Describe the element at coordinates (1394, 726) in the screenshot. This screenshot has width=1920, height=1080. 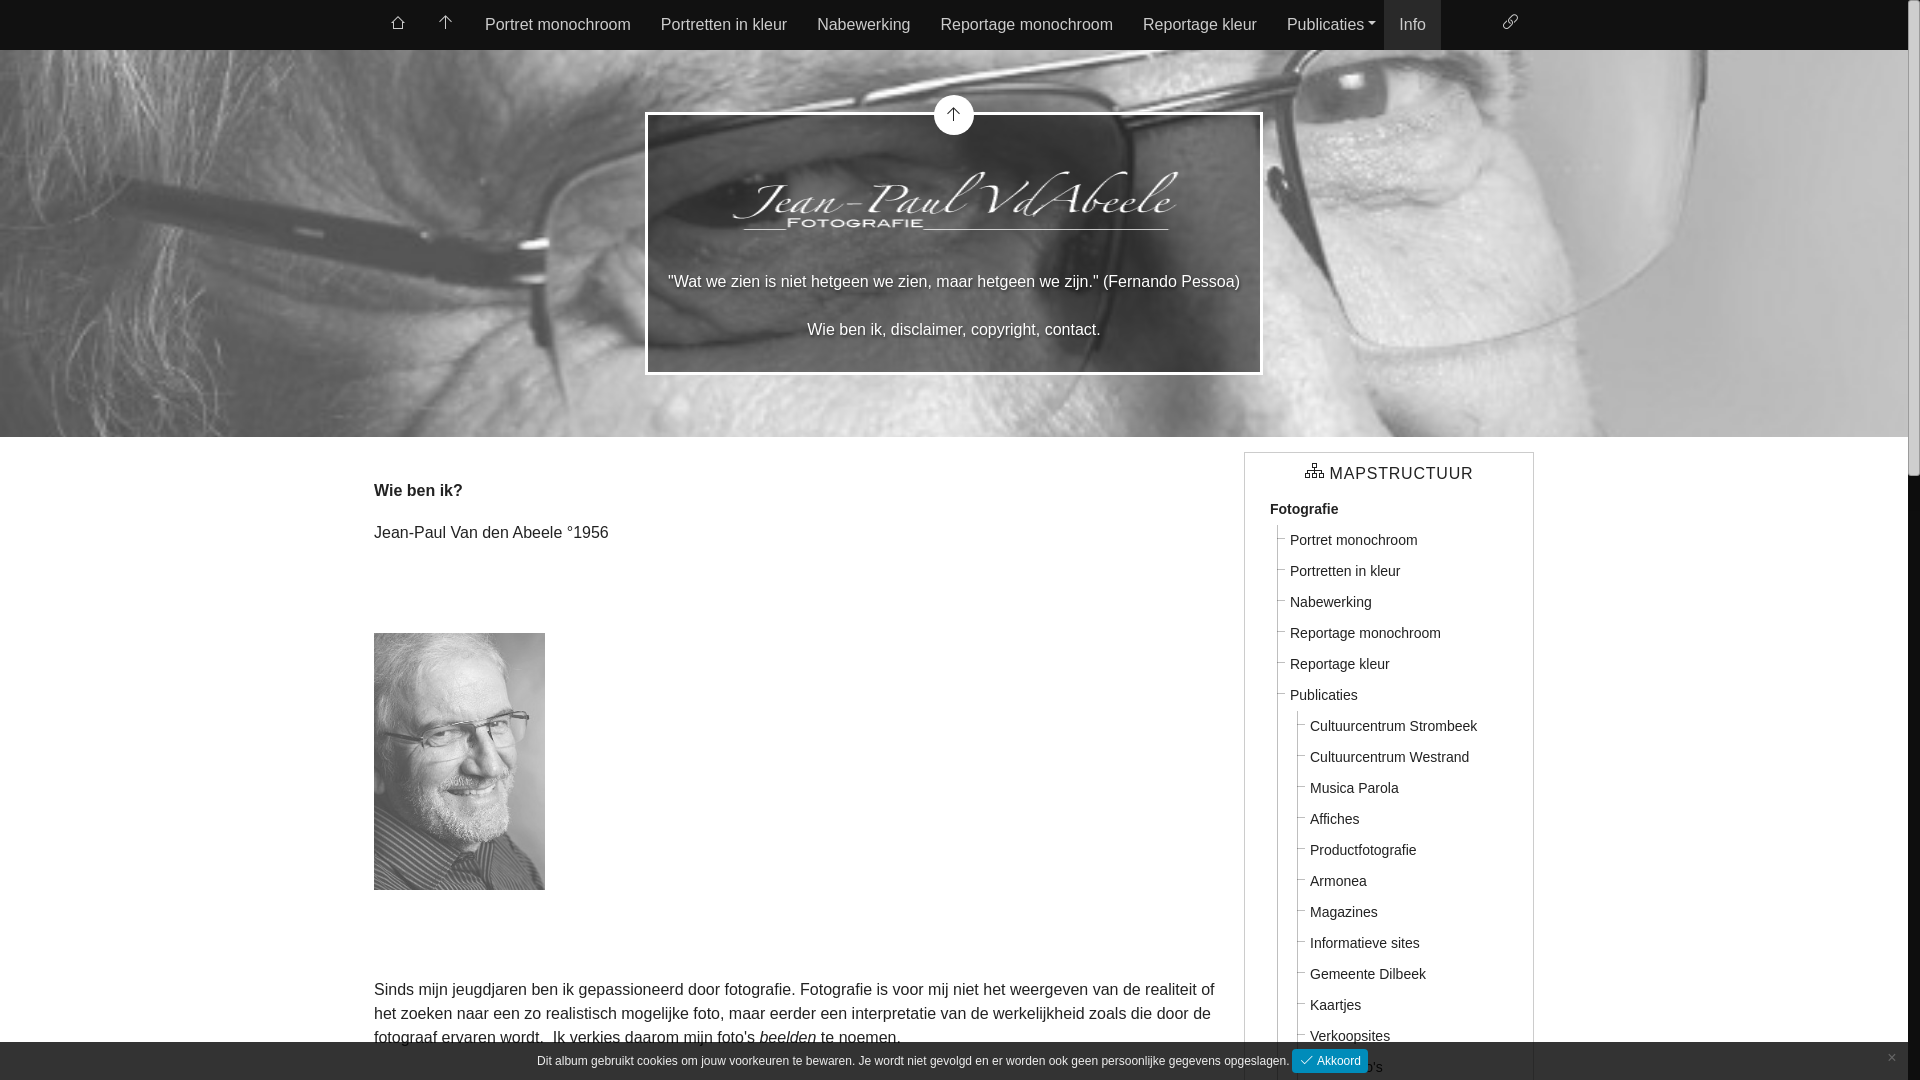
I see `Cultuurcentrum Strombeek` at that location.